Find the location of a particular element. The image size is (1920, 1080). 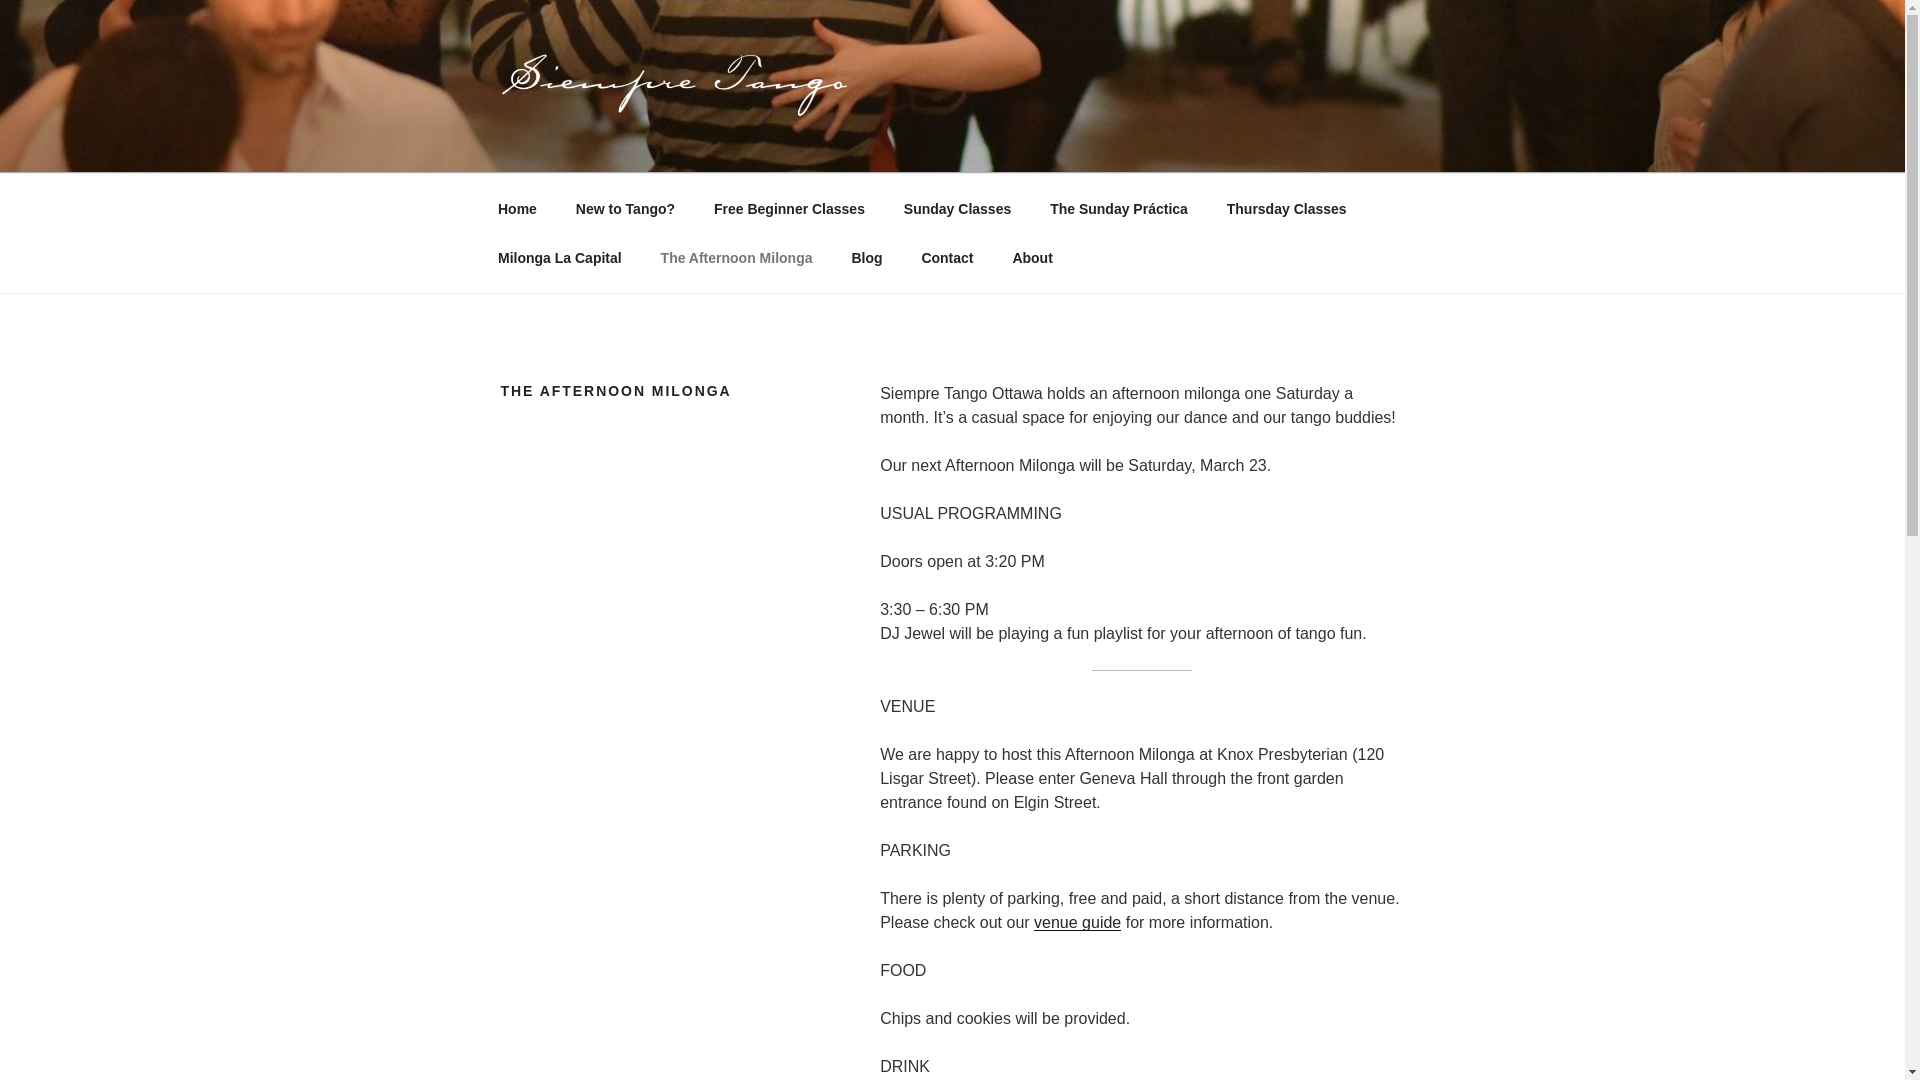

venue guide is located at coordinates (1078, 922).